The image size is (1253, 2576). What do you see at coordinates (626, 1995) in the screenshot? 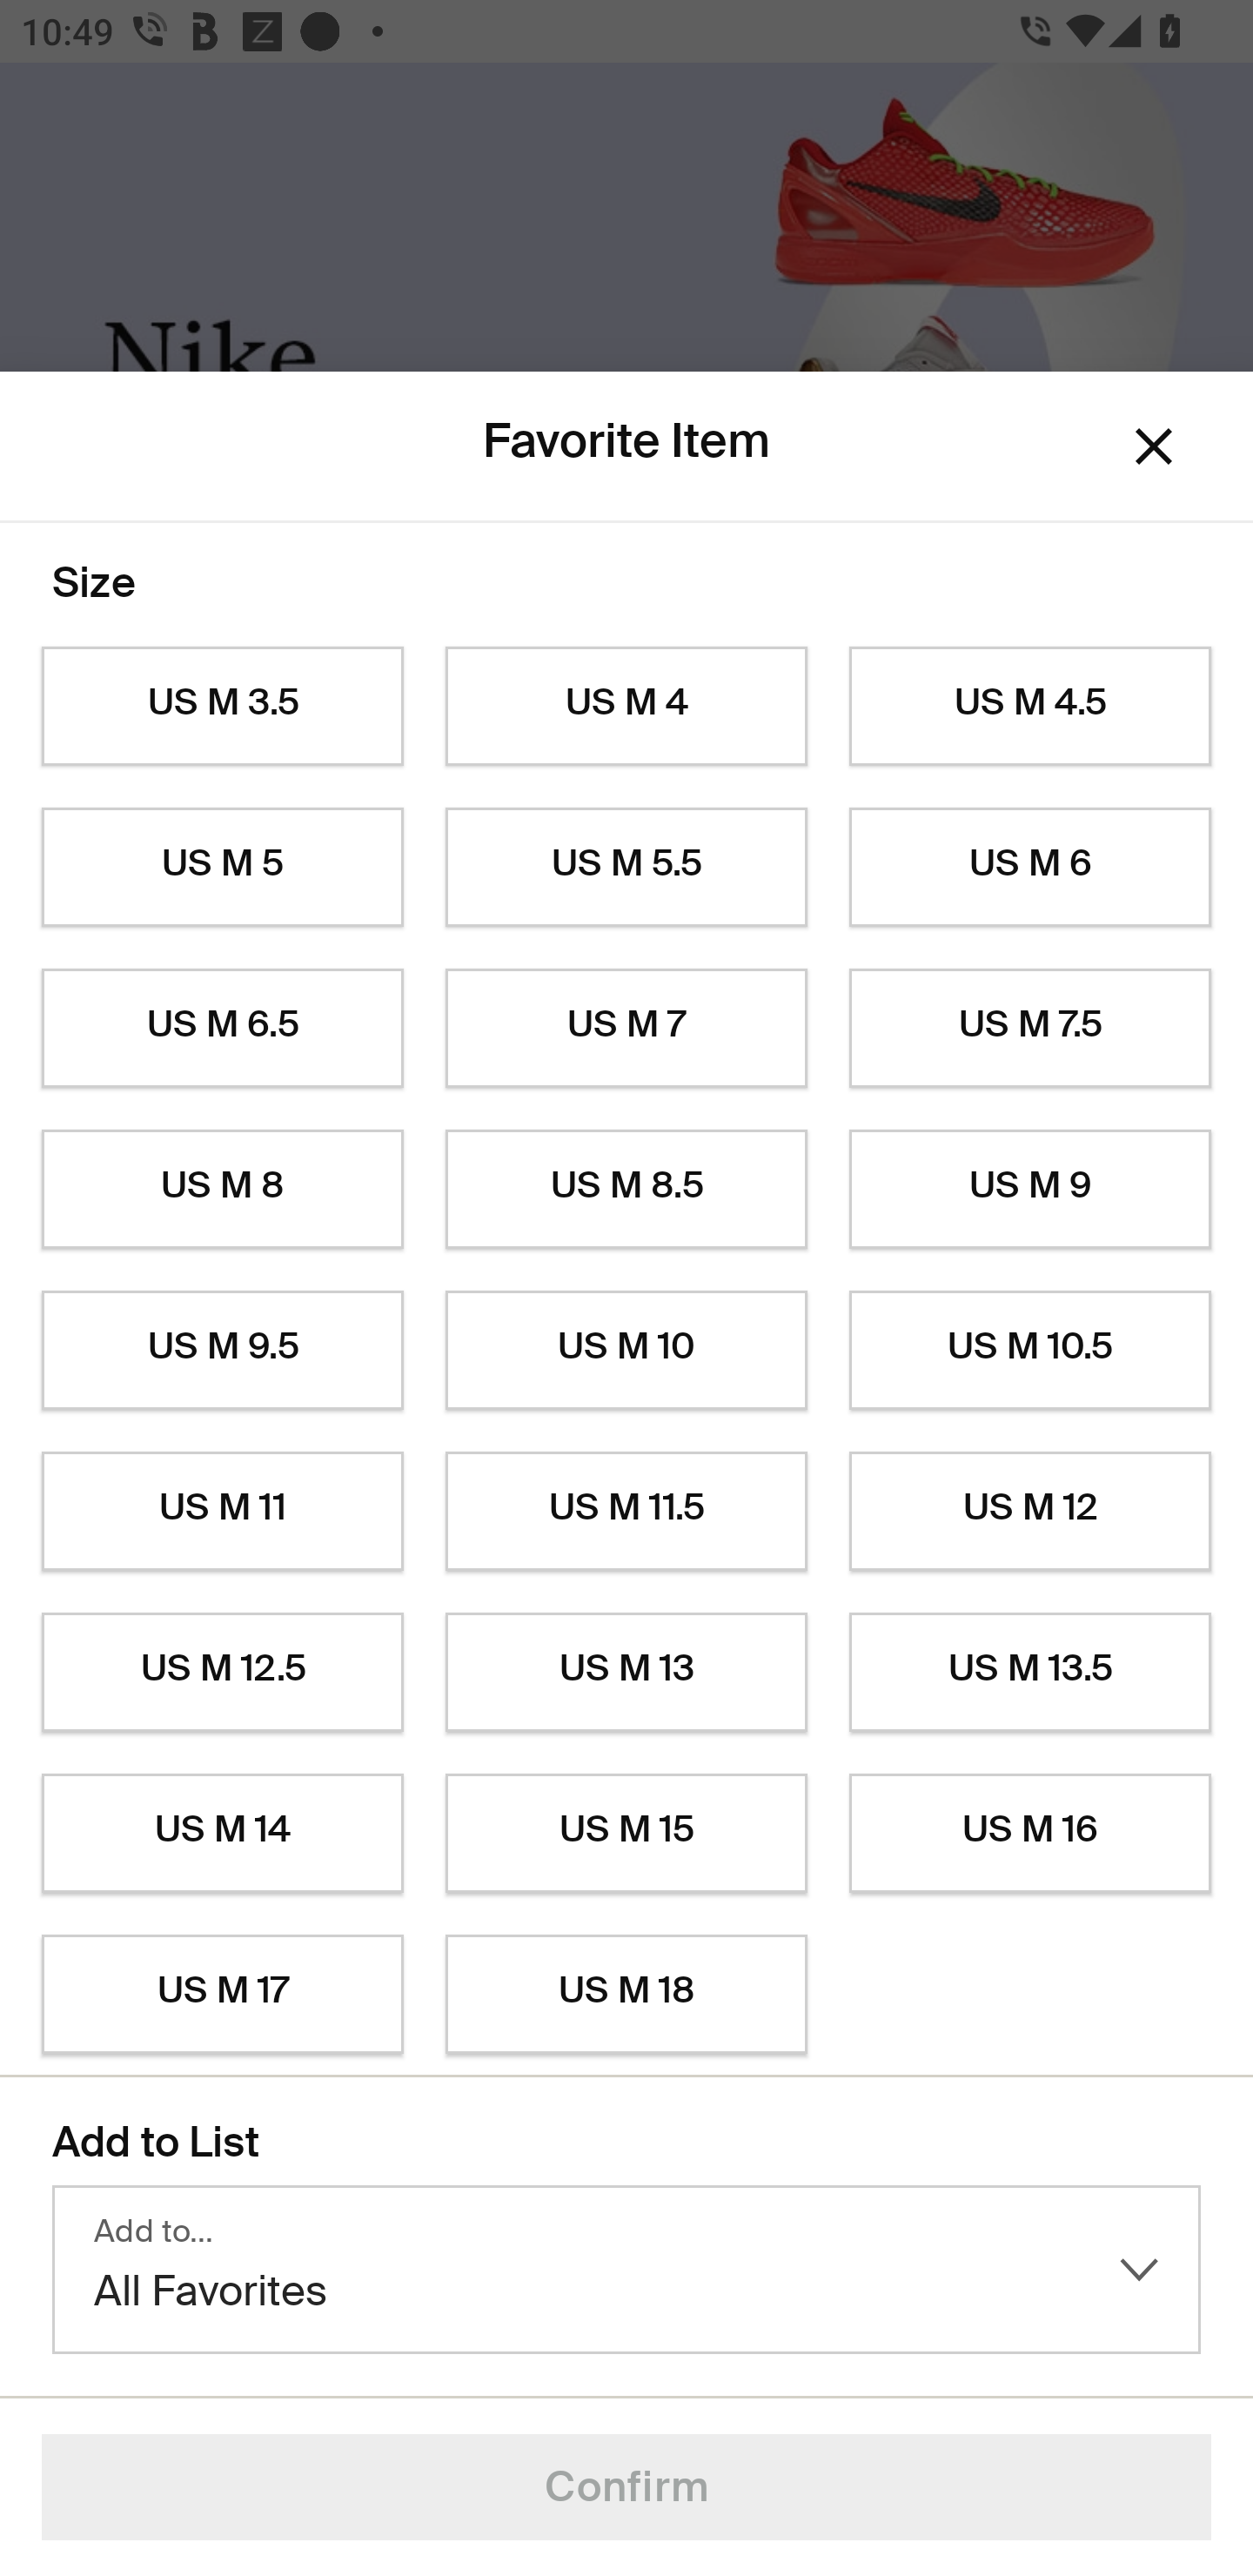
I see `US M 18` at bounding box center [626, 1995].